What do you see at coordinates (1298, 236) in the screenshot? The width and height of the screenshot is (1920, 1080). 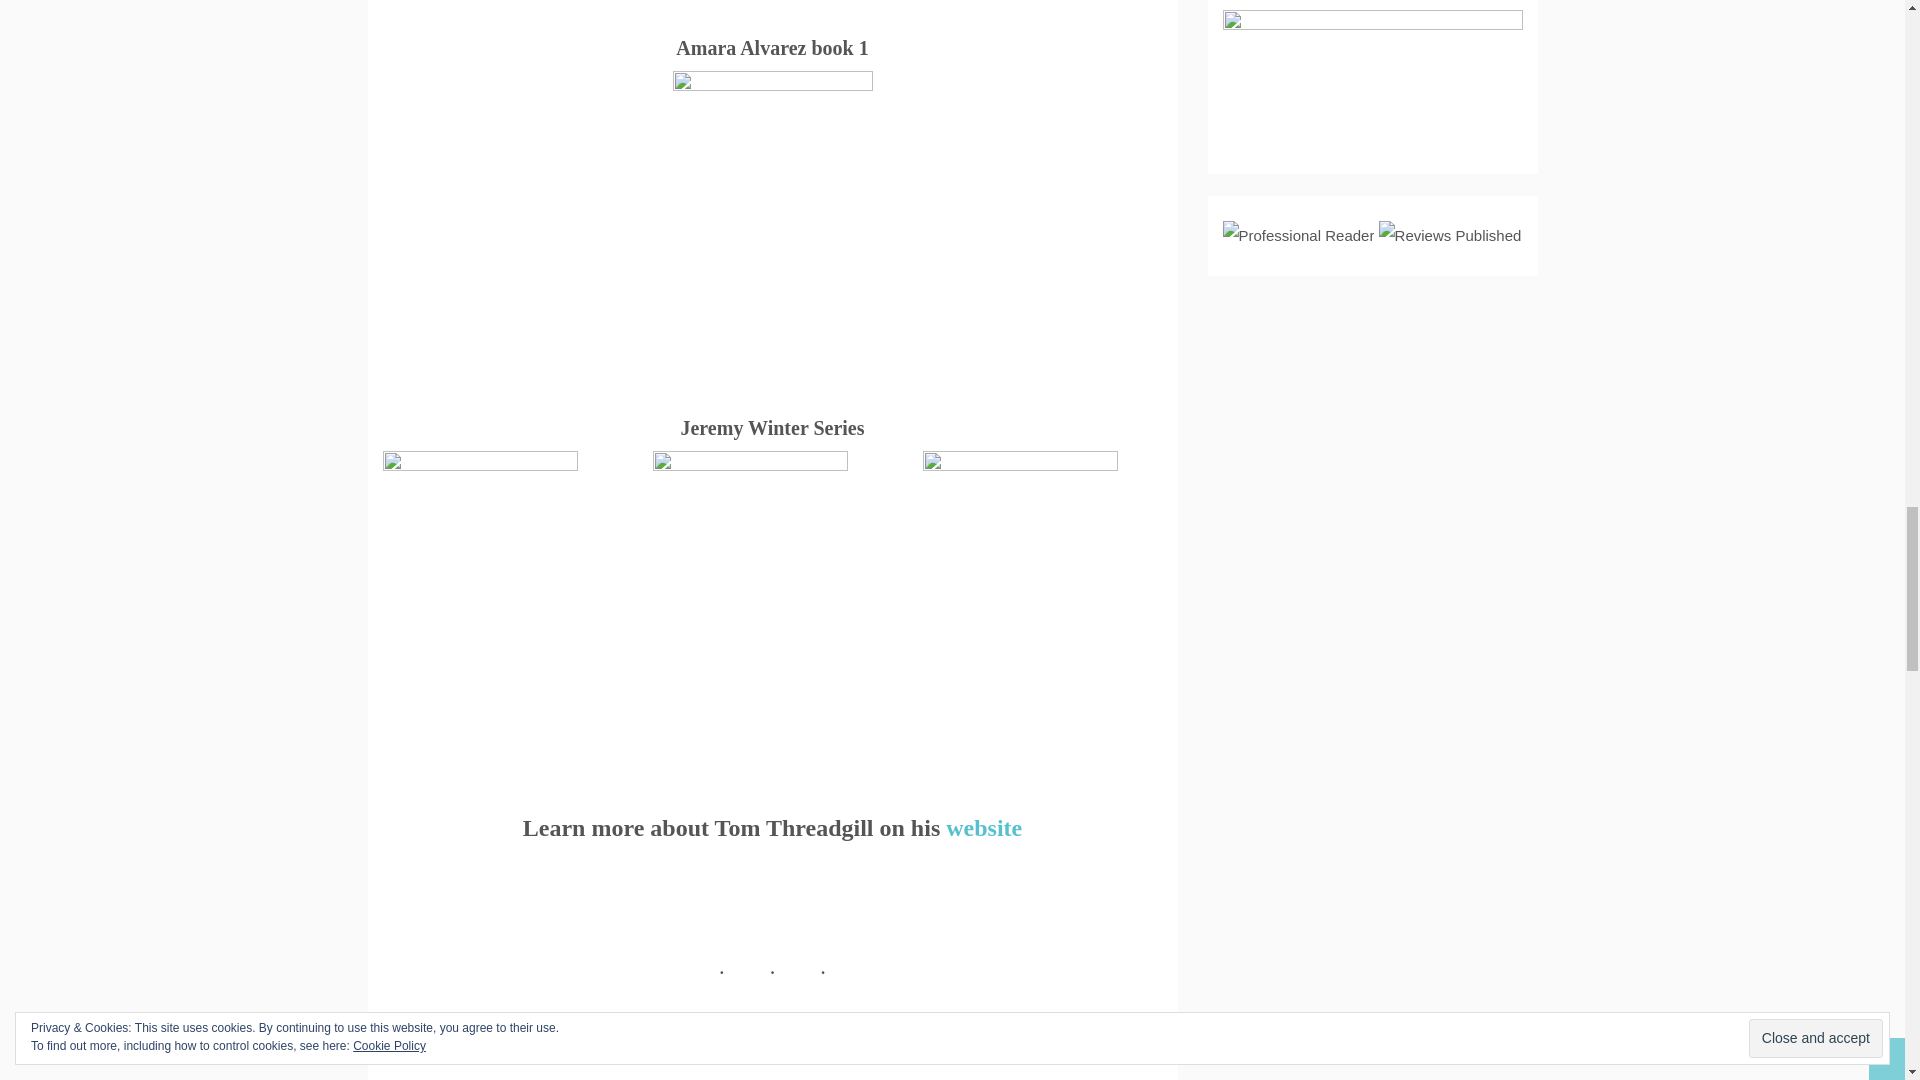 I see `Professional Reader` at bounding box center [1298, 236].